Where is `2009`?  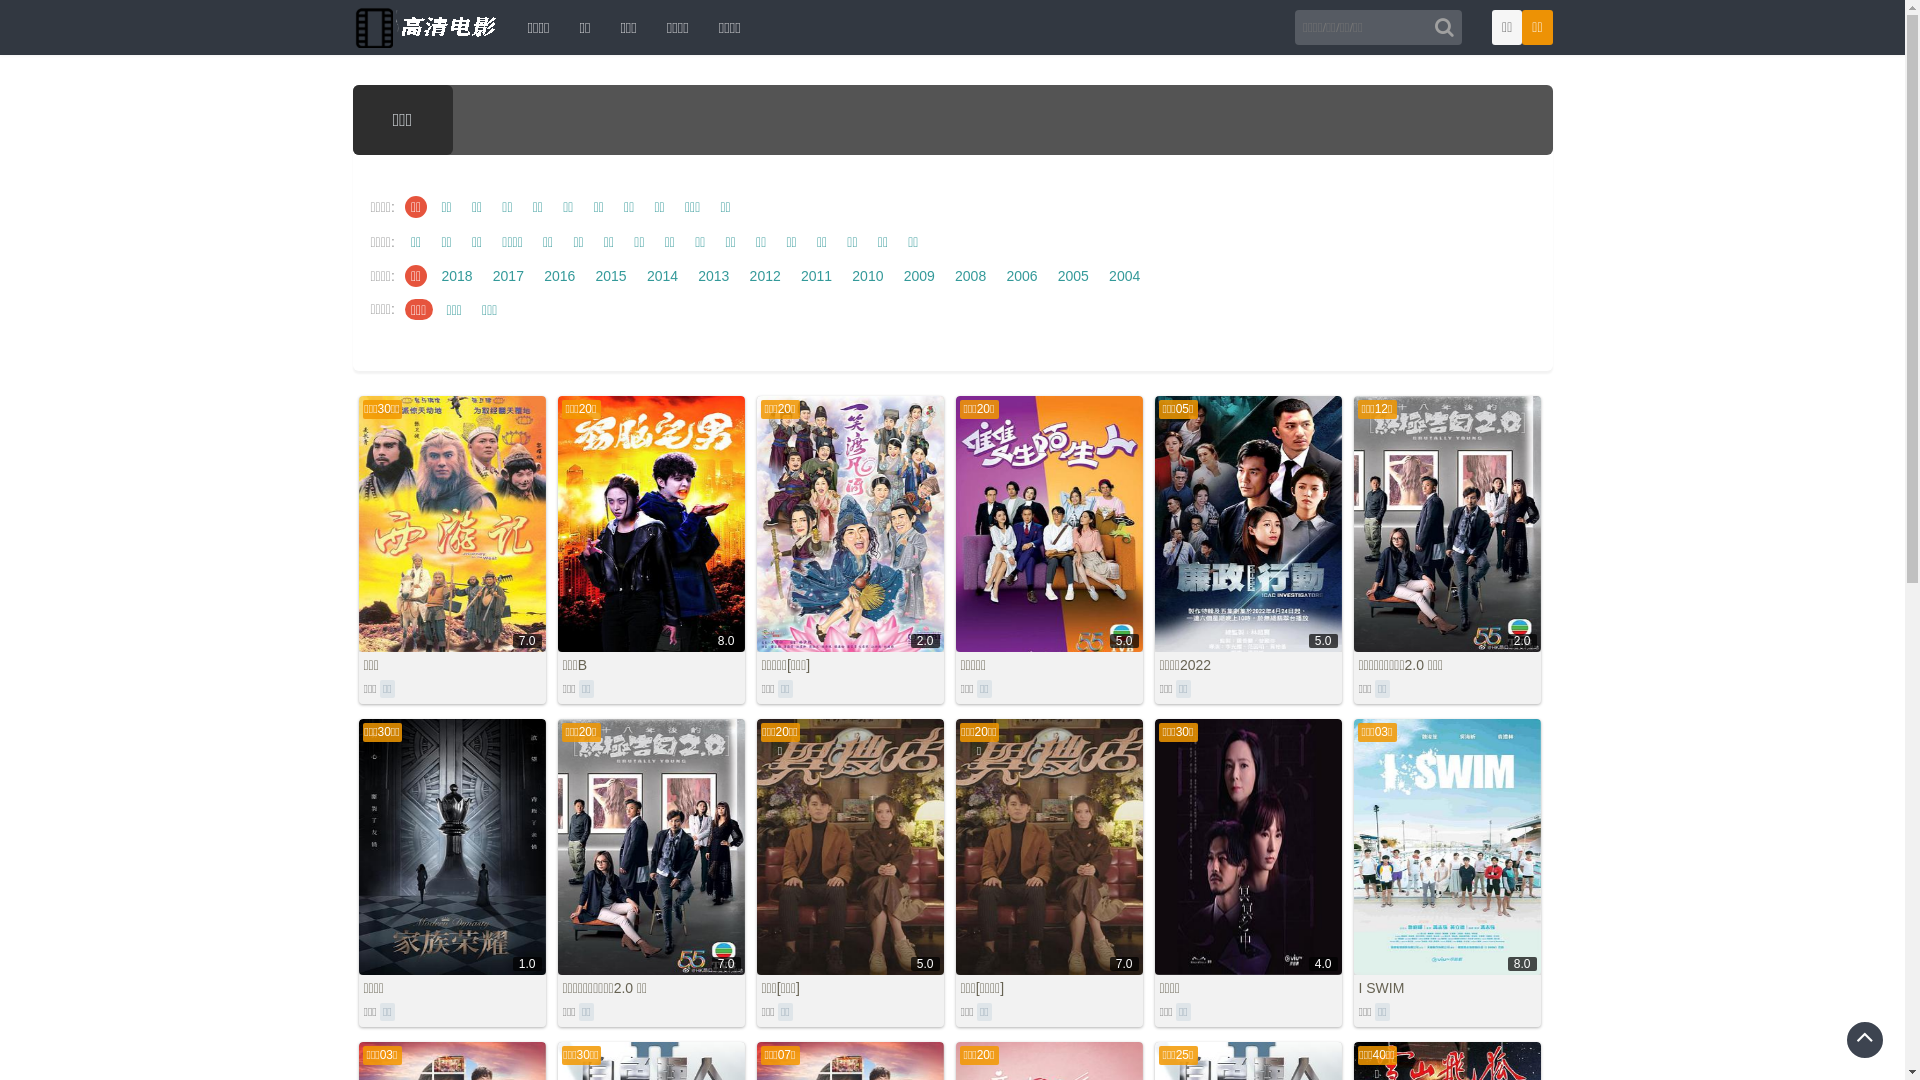
2009 is located at coordinates (920, 276).